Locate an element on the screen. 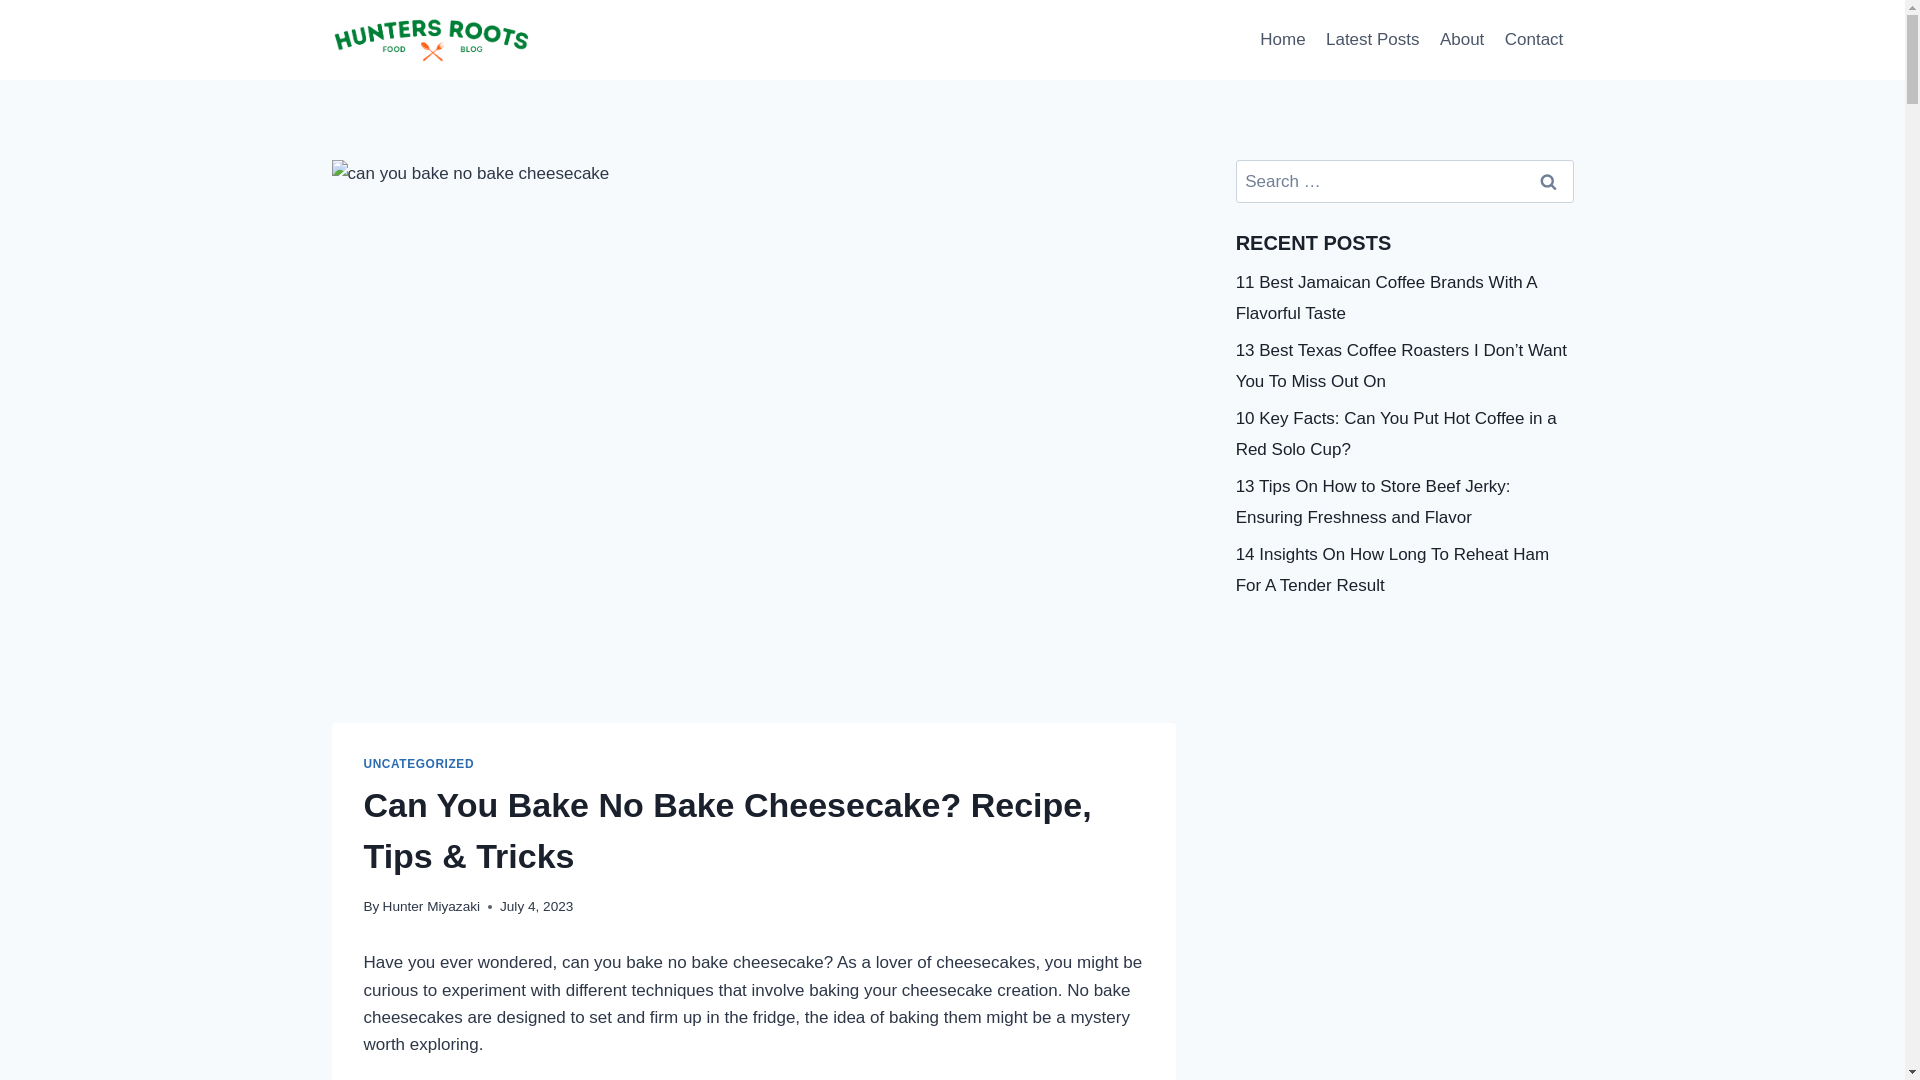  Hunter Miyazaki is located at coordinates (431, 906).